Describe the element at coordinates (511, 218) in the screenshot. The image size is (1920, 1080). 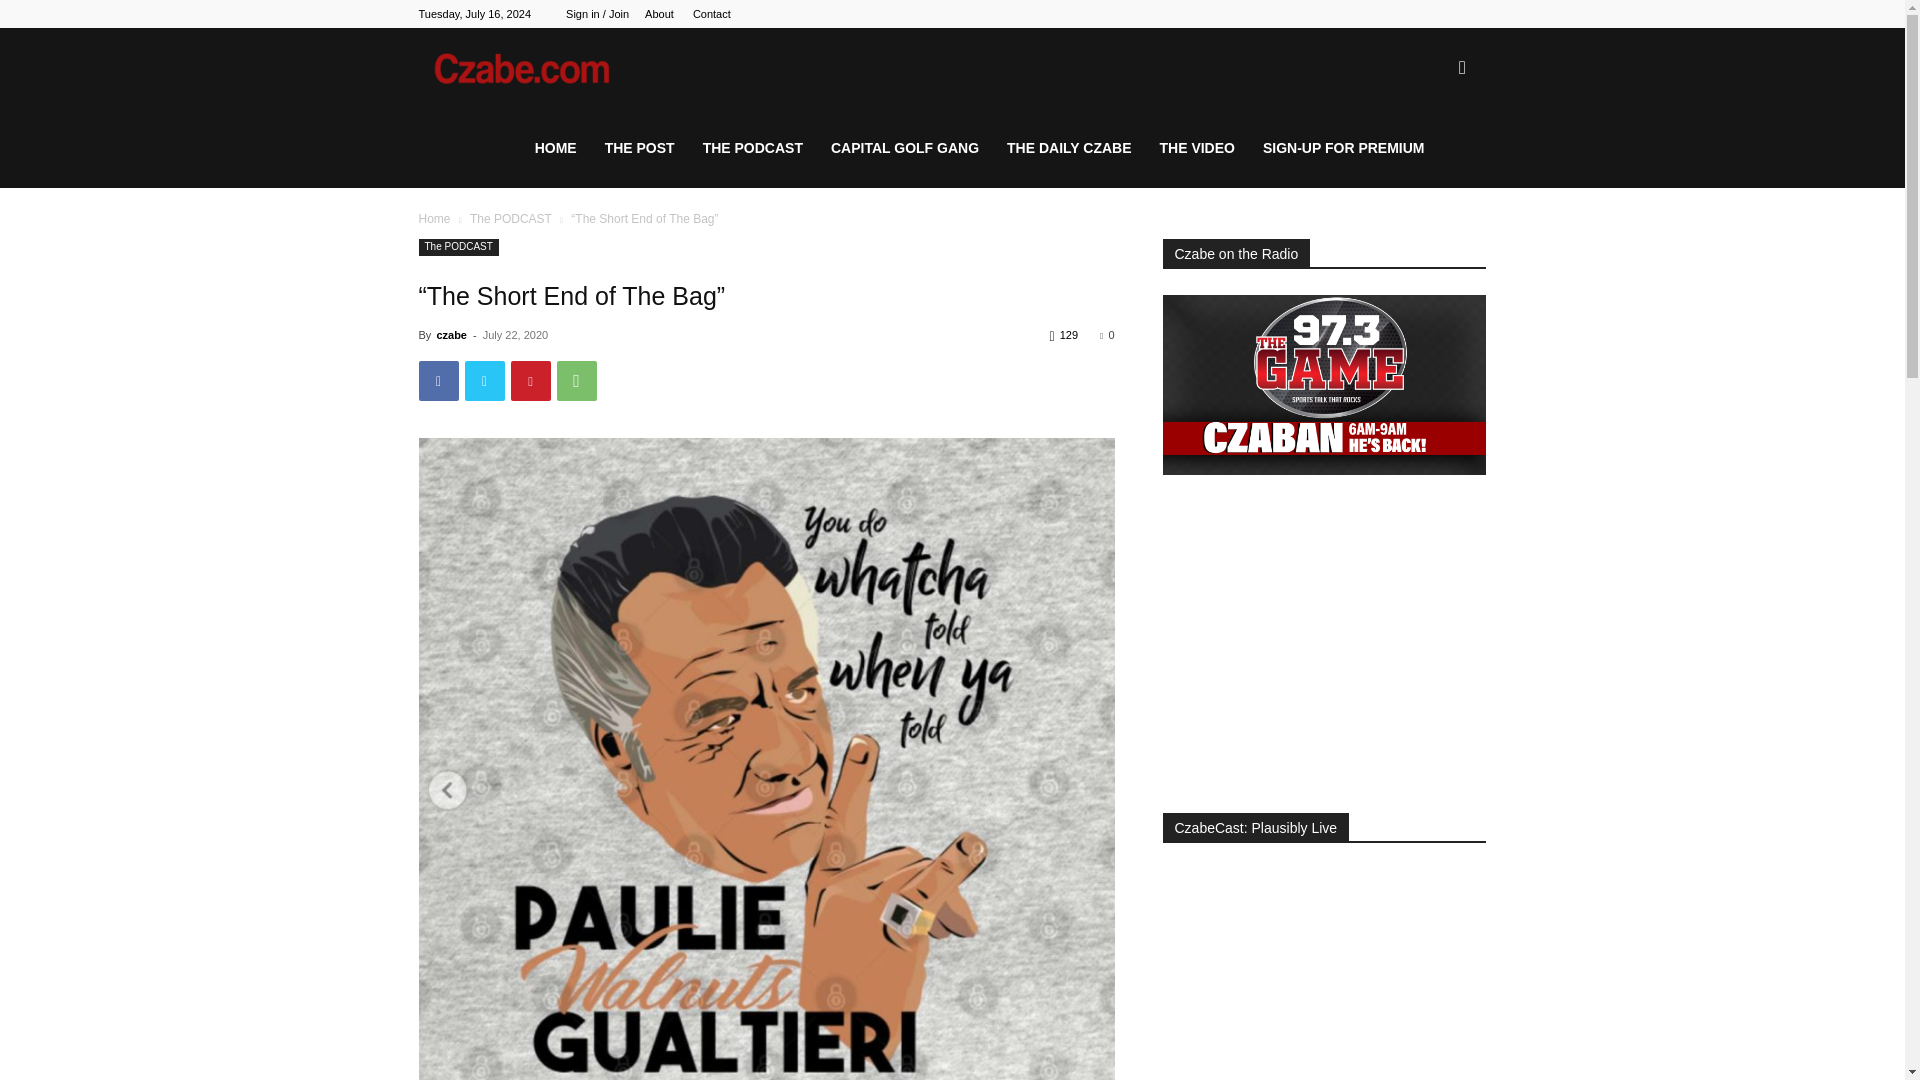
I see `The PODCAST` at that location.